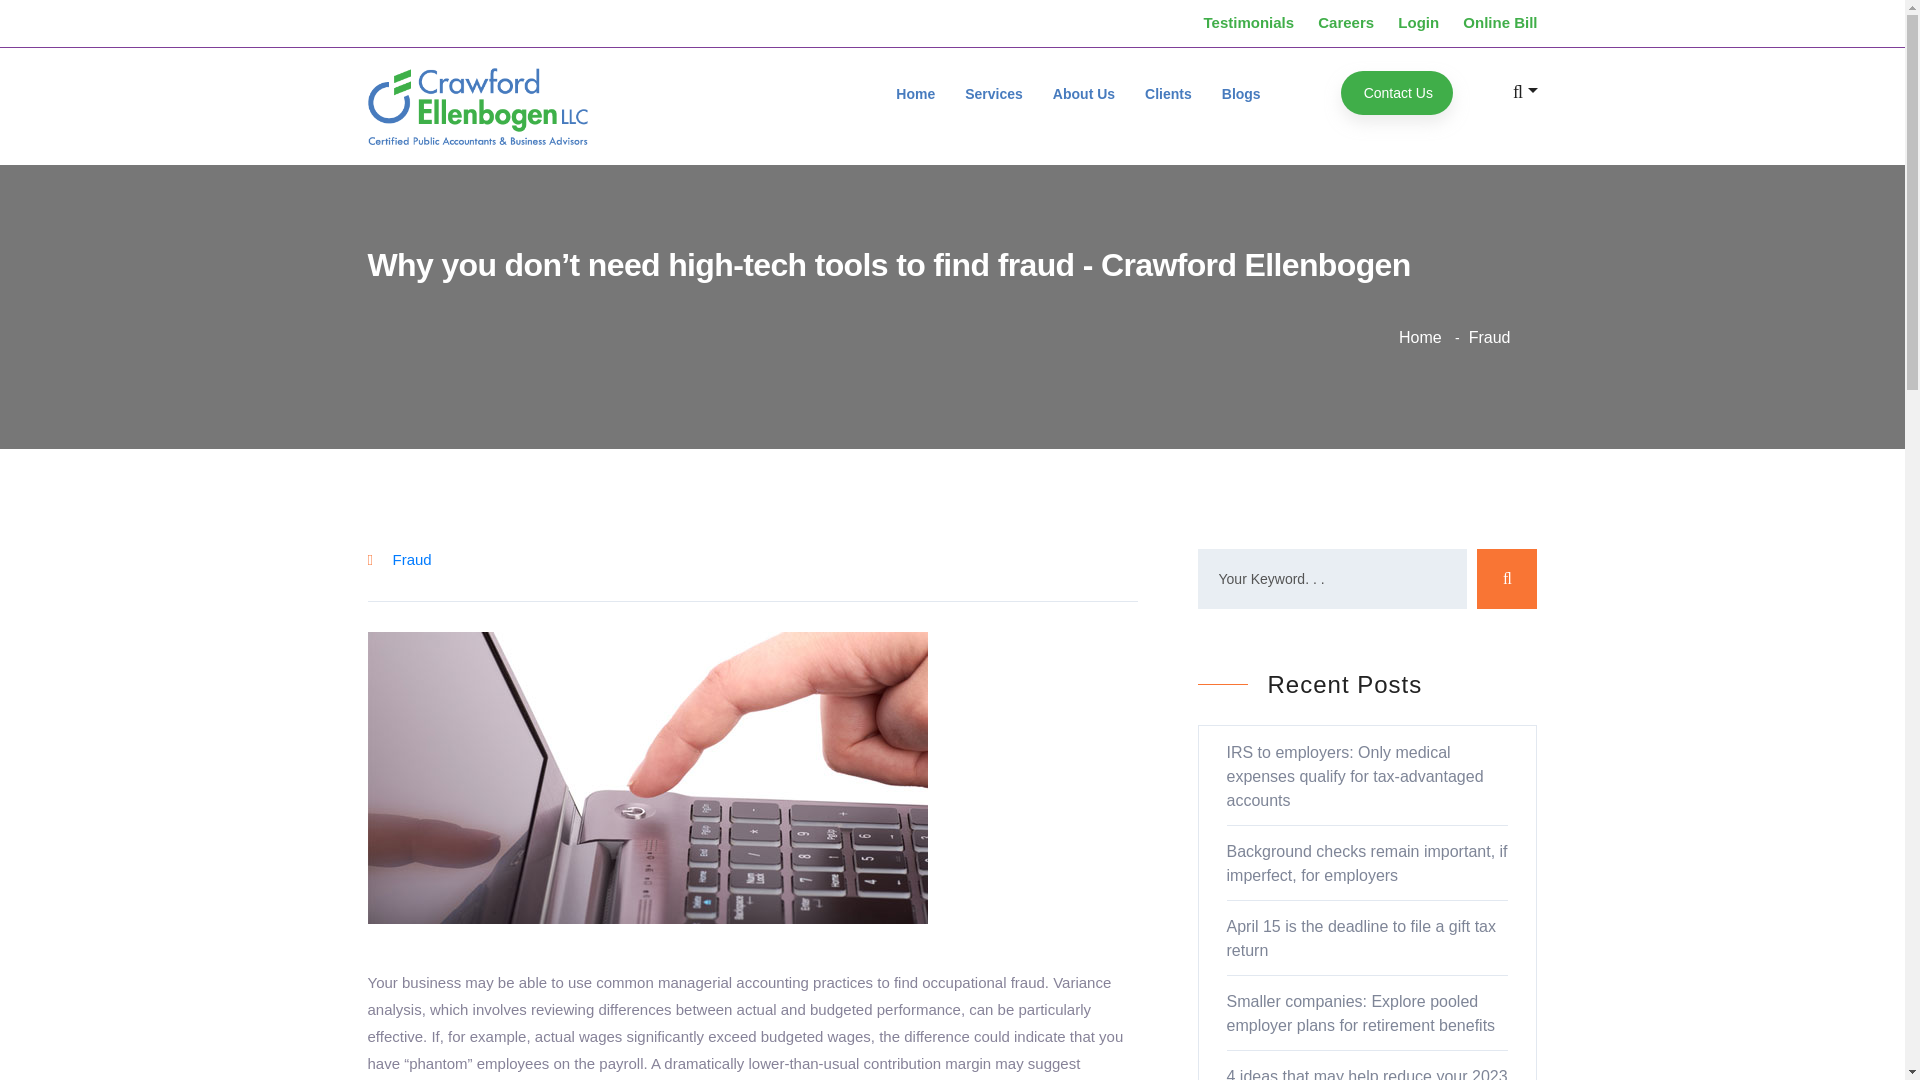  I want to click on Online Bill, so click(1500, 22).